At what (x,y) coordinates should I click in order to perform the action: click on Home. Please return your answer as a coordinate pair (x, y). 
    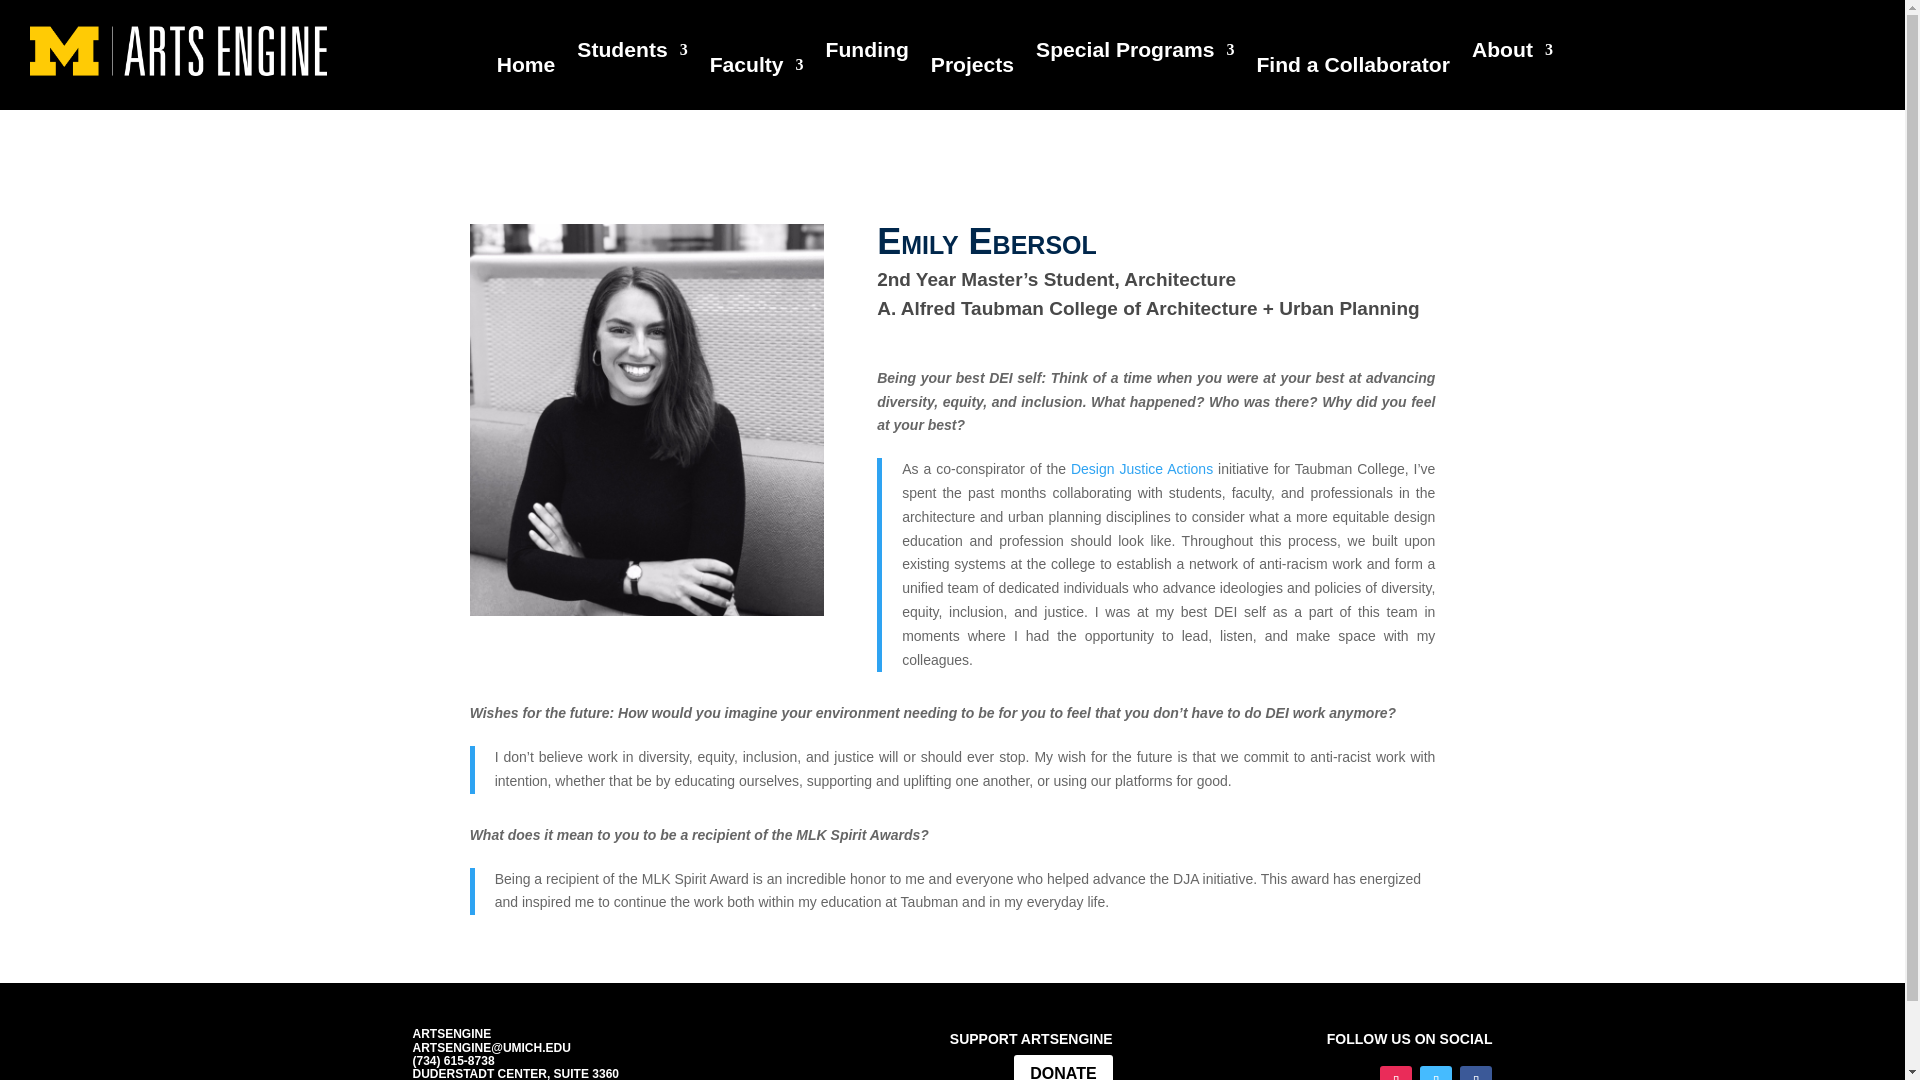
    Looking at the image, I should click on (526, 68).